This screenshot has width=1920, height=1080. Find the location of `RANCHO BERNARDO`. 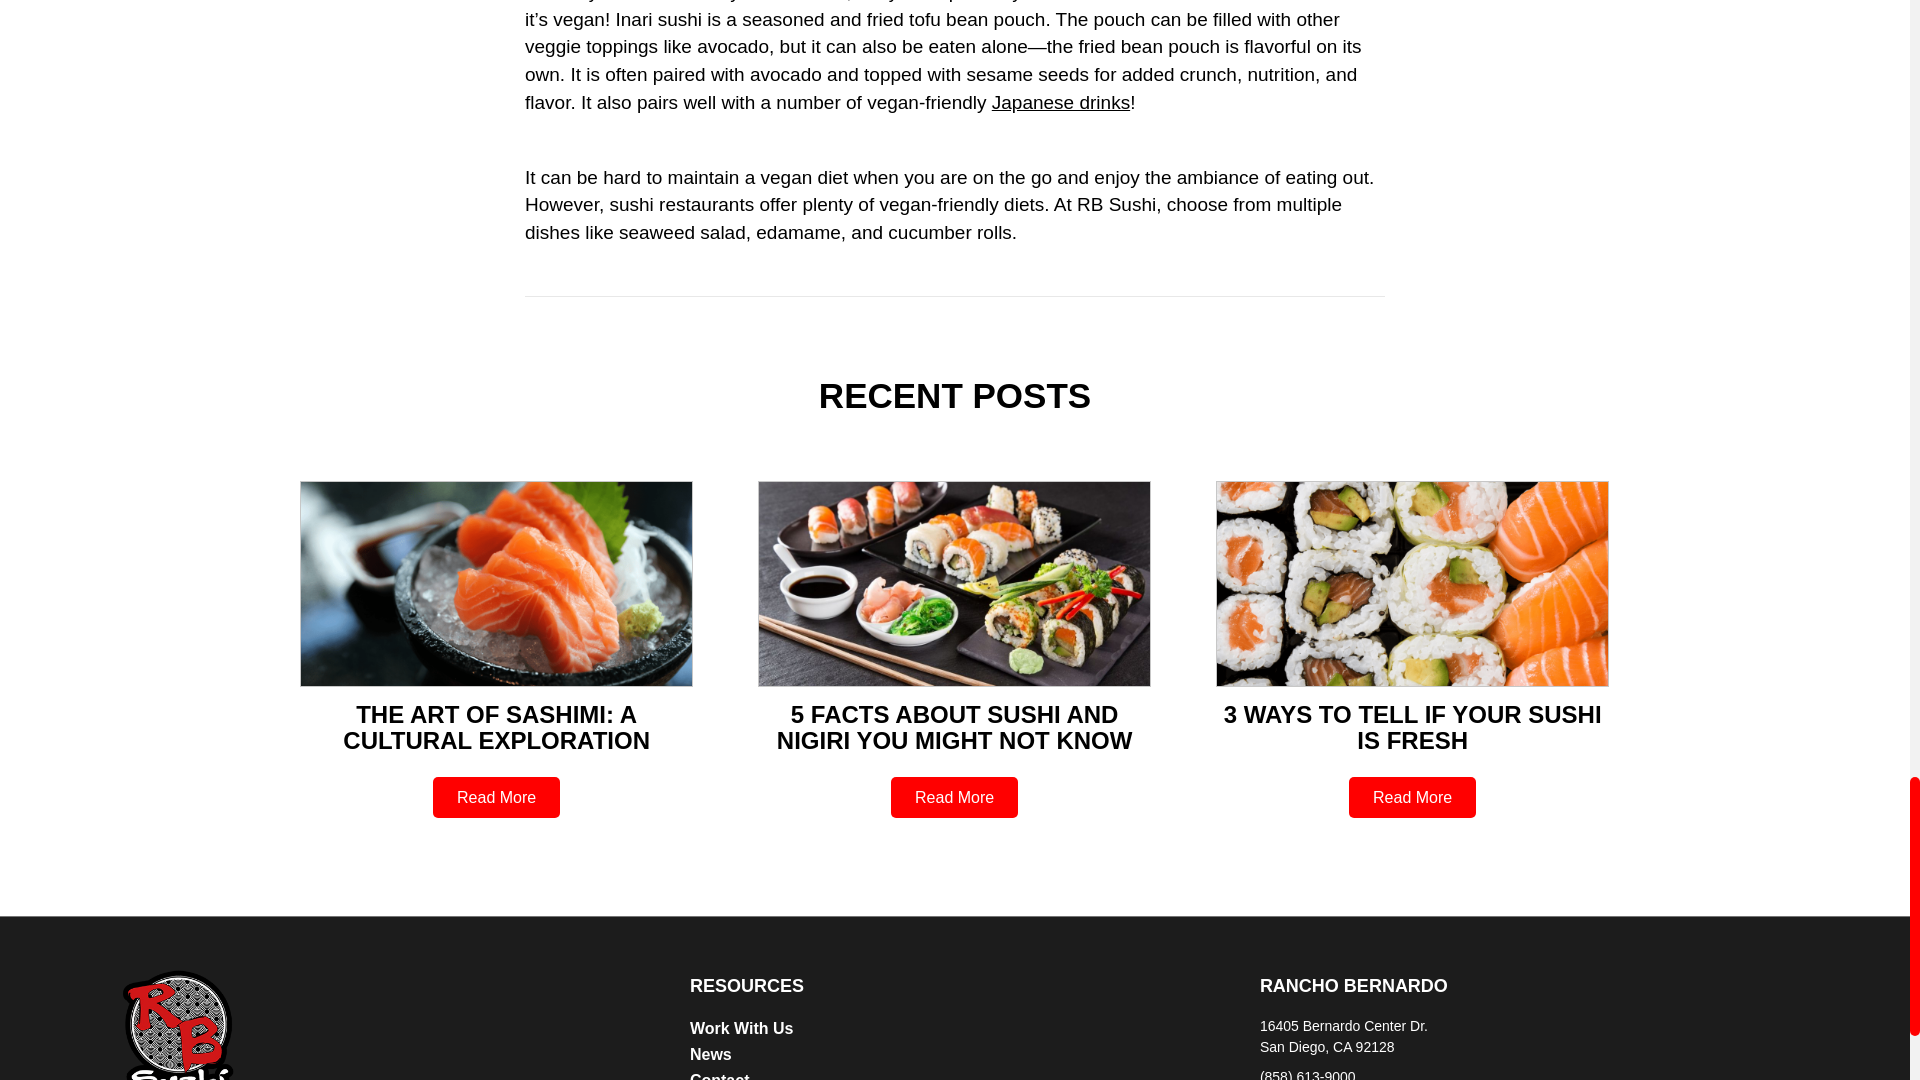

RANCHO BERNARDO is located at coordinates (1353, 986).